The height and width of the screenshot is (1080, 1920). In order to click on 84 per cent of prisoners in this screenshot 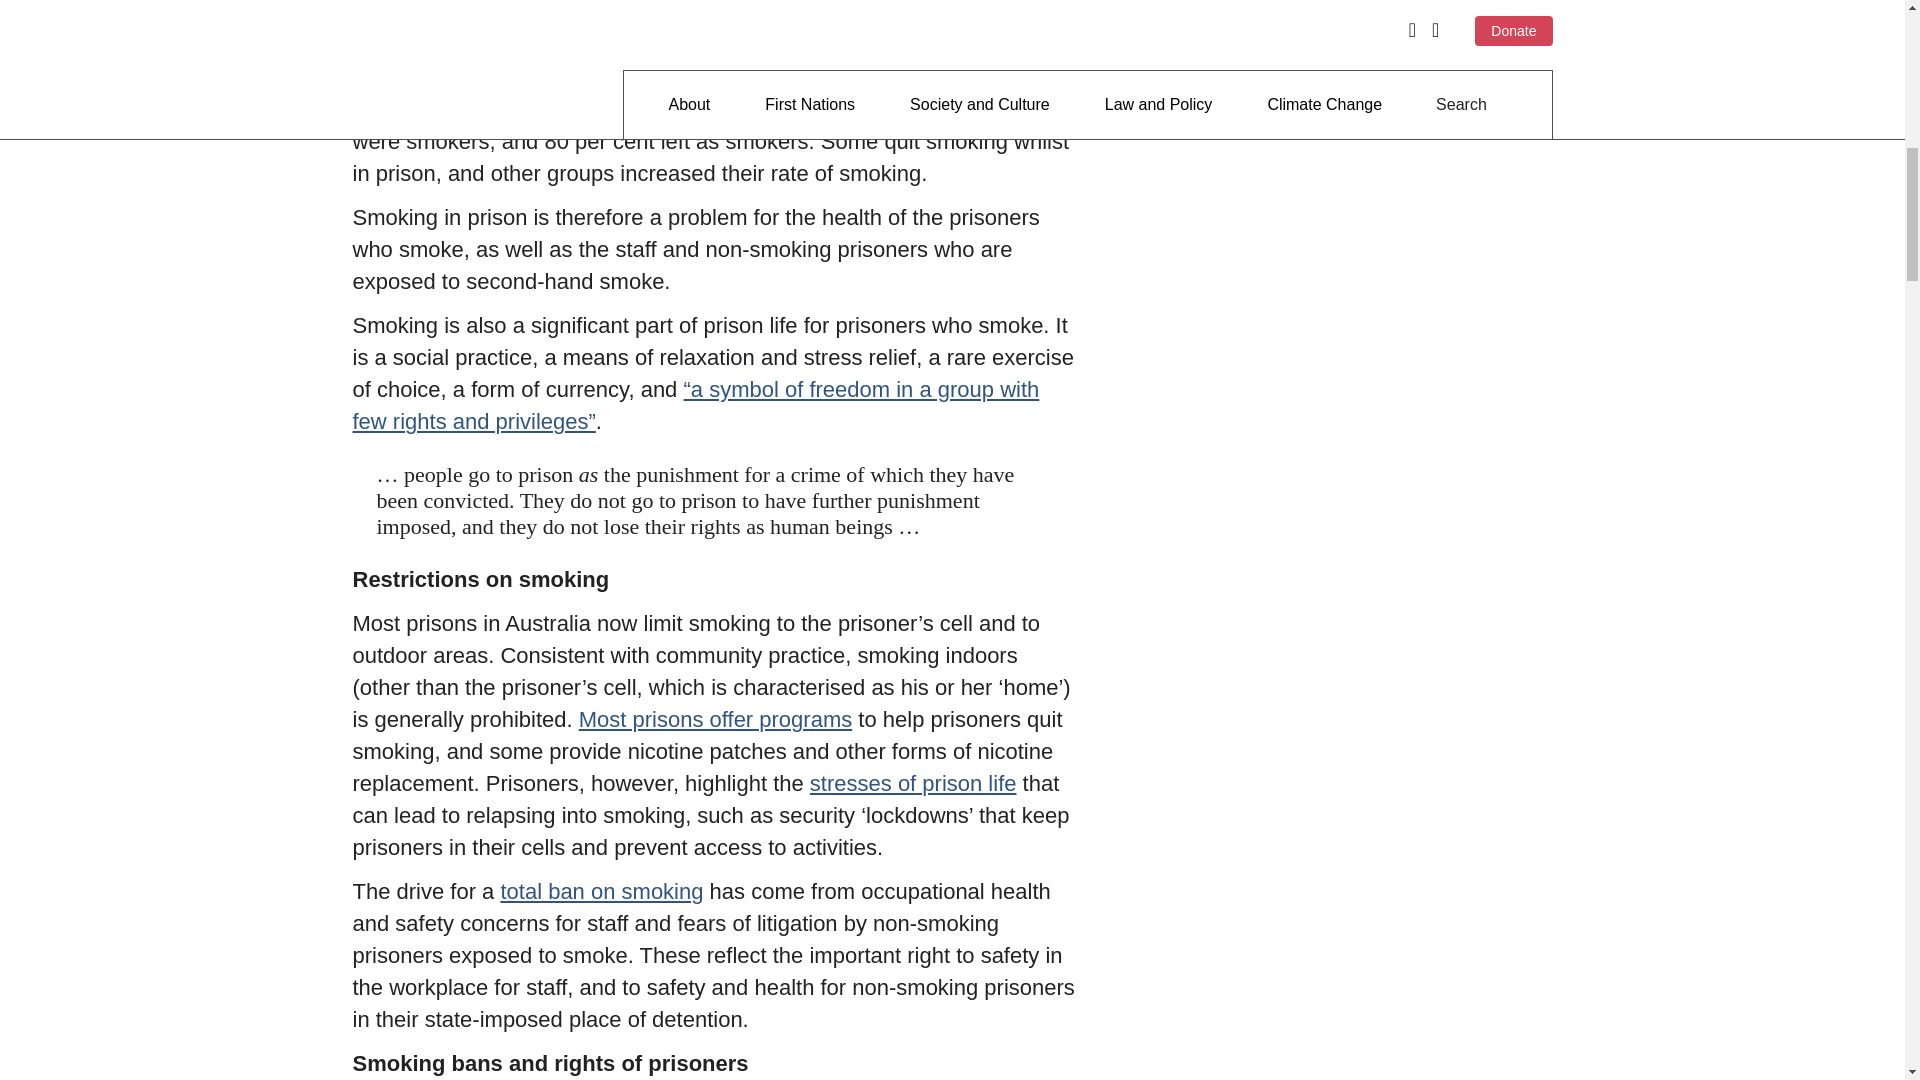, I will do `click(664, 110)`.